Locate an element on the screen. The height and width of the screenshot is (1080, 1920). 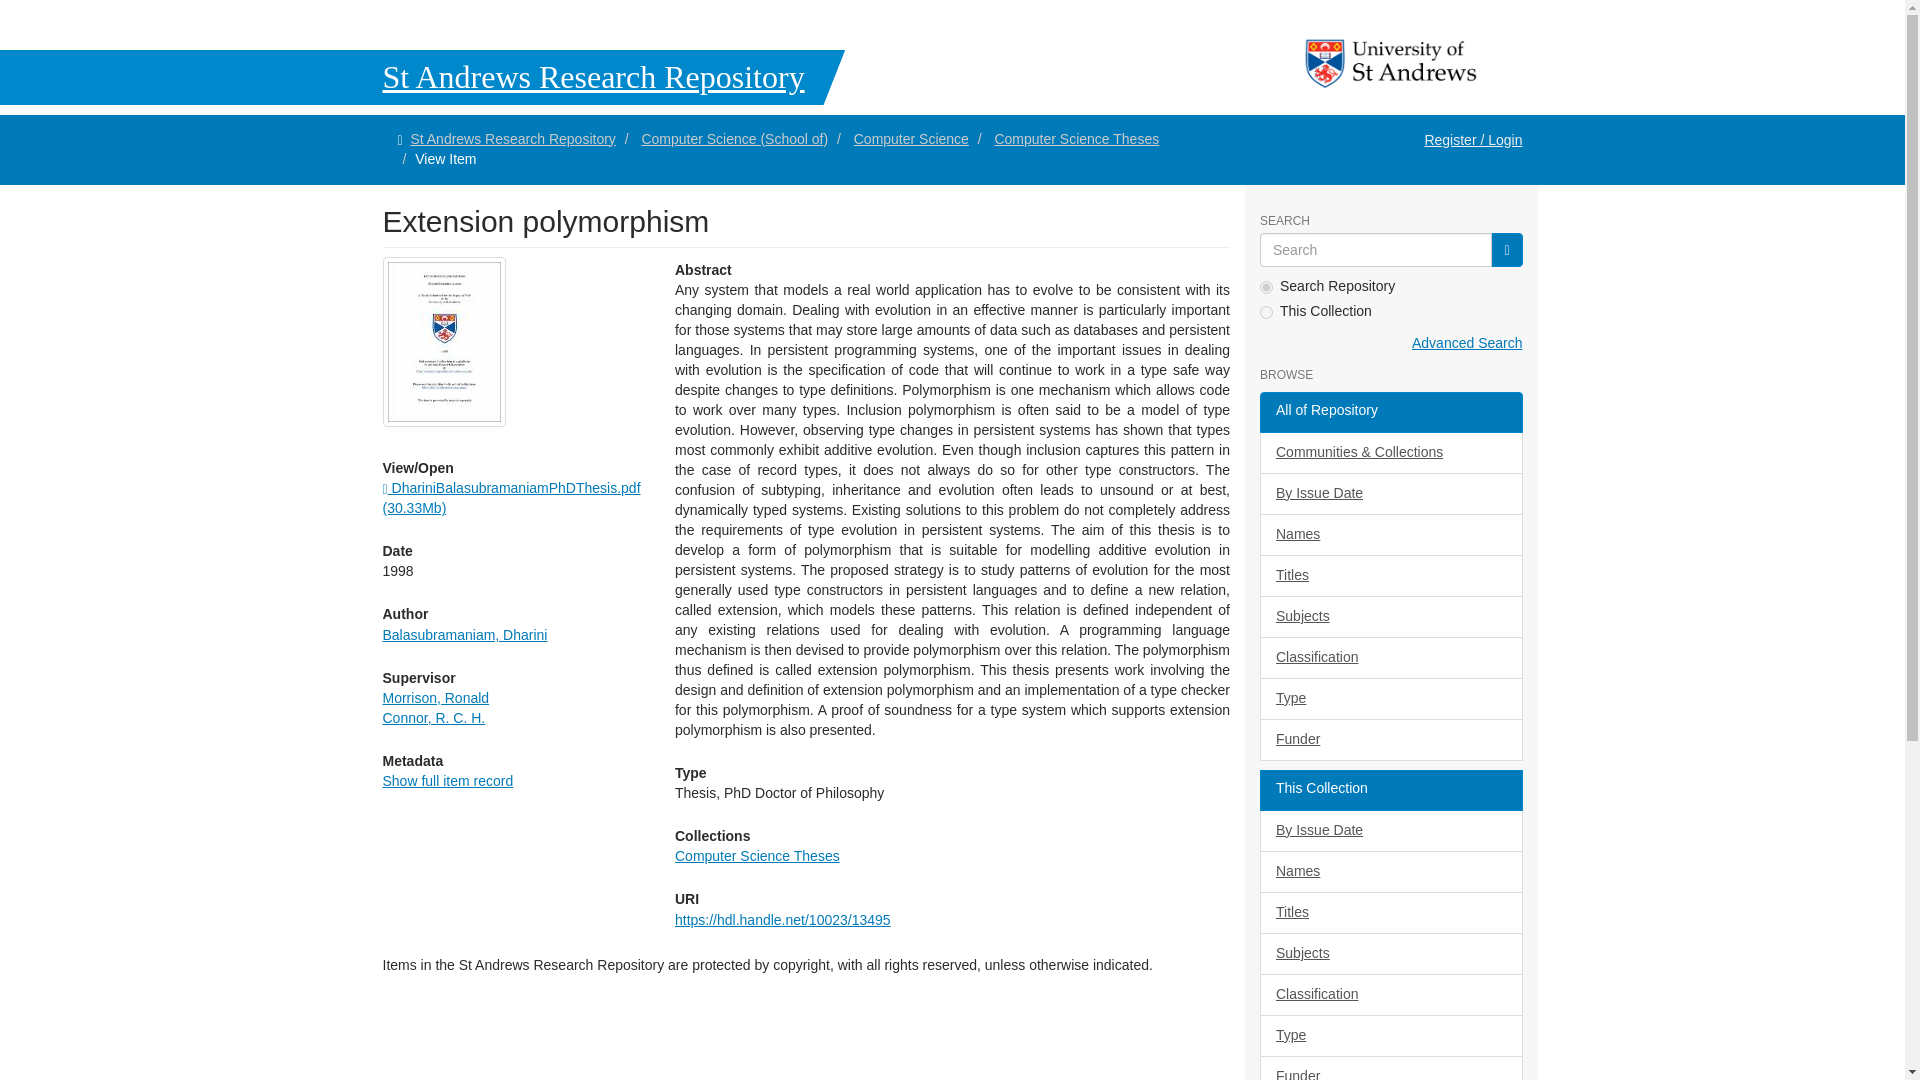
By Issue Date is located at coordinates (1390, 831).